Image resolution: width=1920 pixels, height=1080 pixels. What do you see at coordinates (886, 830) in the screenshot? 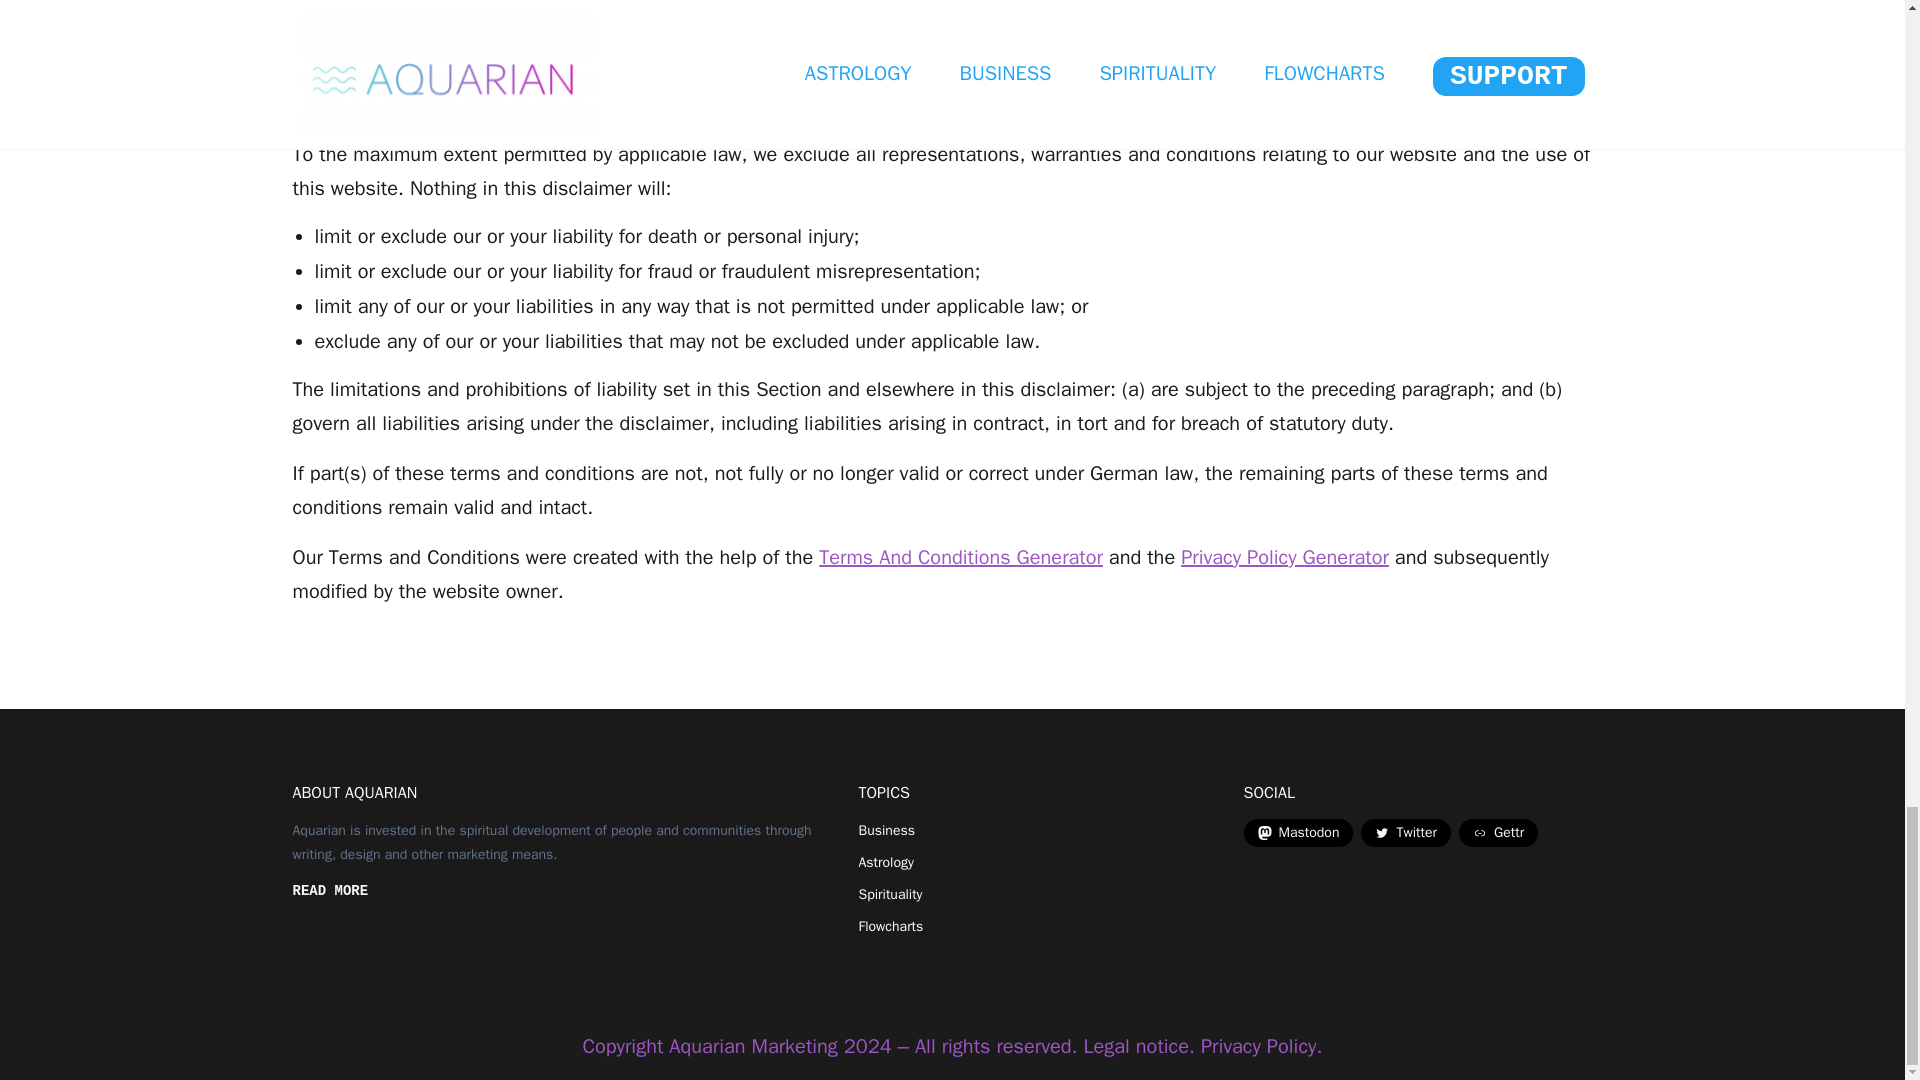
I see `Business` at bounding box center [886, 830].